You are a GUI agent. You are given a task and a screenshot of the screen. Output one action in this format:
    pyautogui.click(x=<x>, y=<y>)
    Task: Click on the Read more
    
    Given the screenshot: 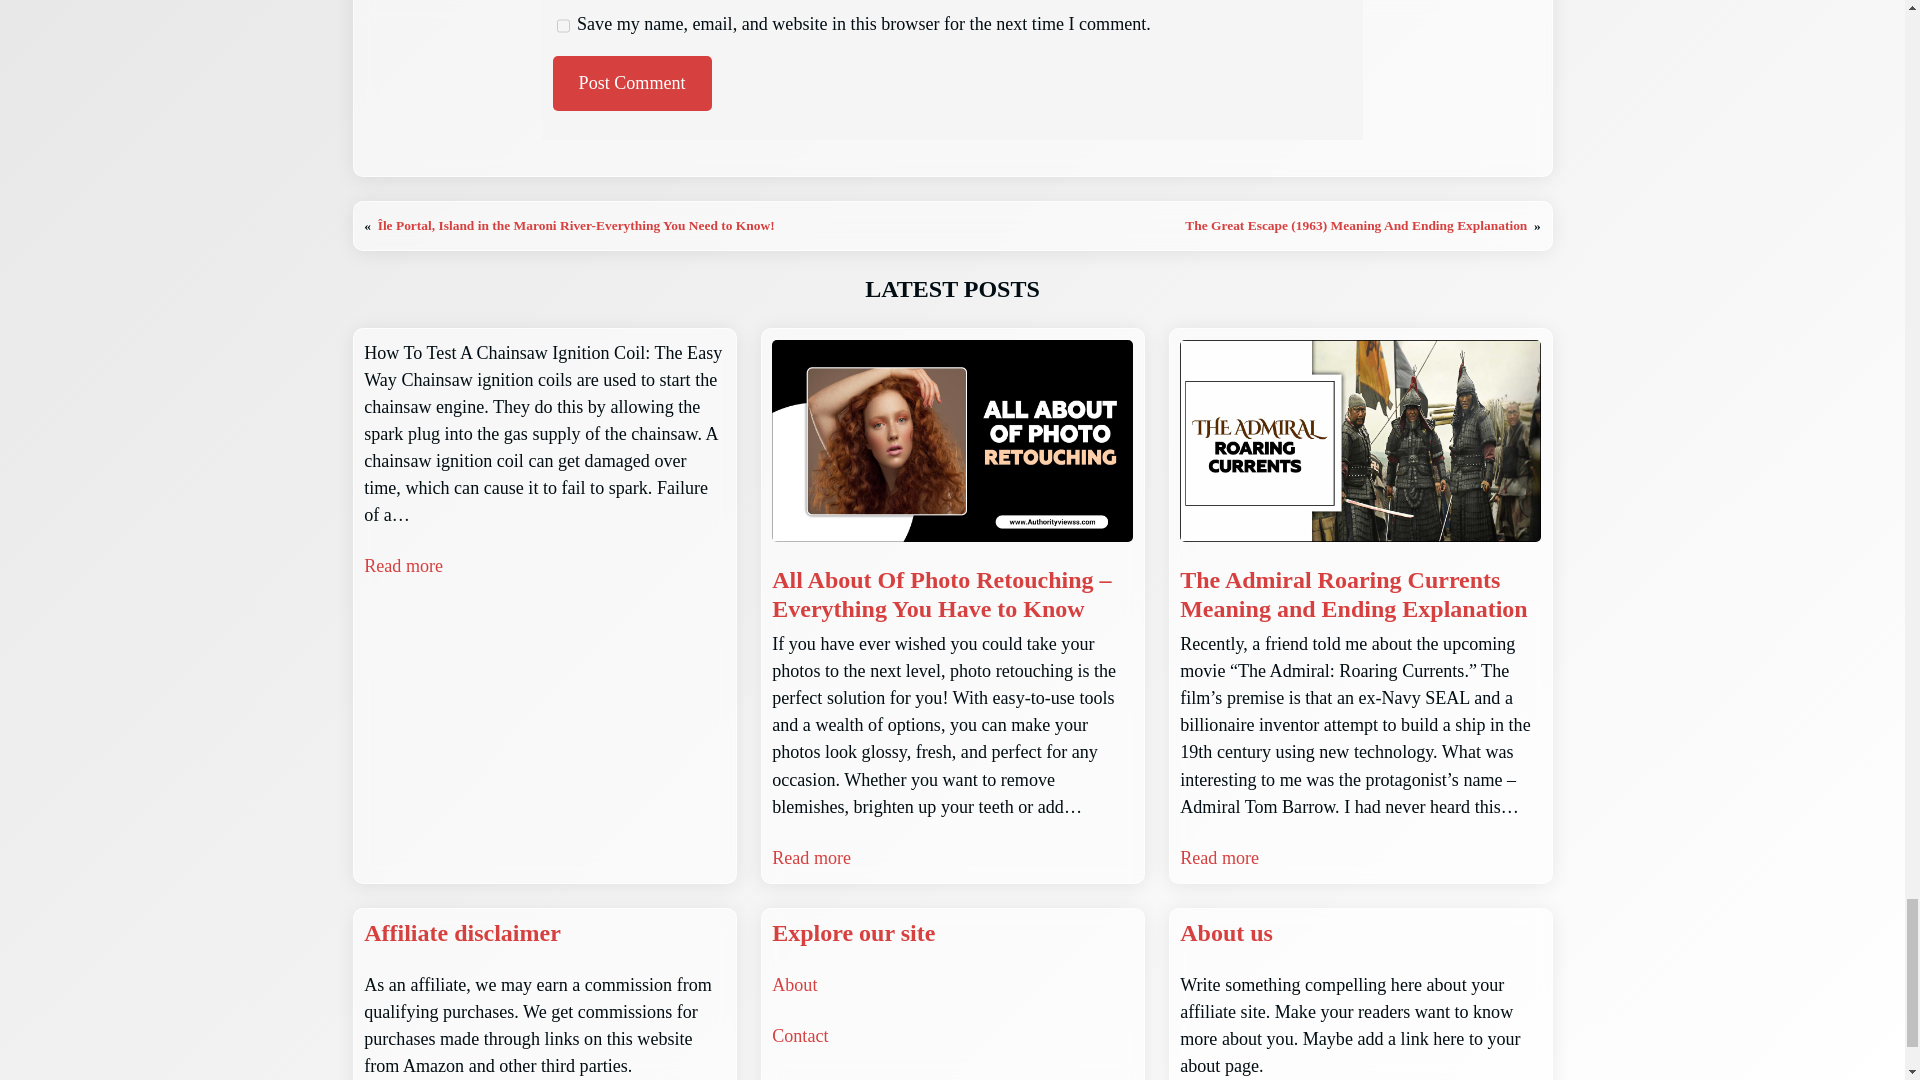 What is the action you would take?
    pyautogui.click(x=810, y=858)
    